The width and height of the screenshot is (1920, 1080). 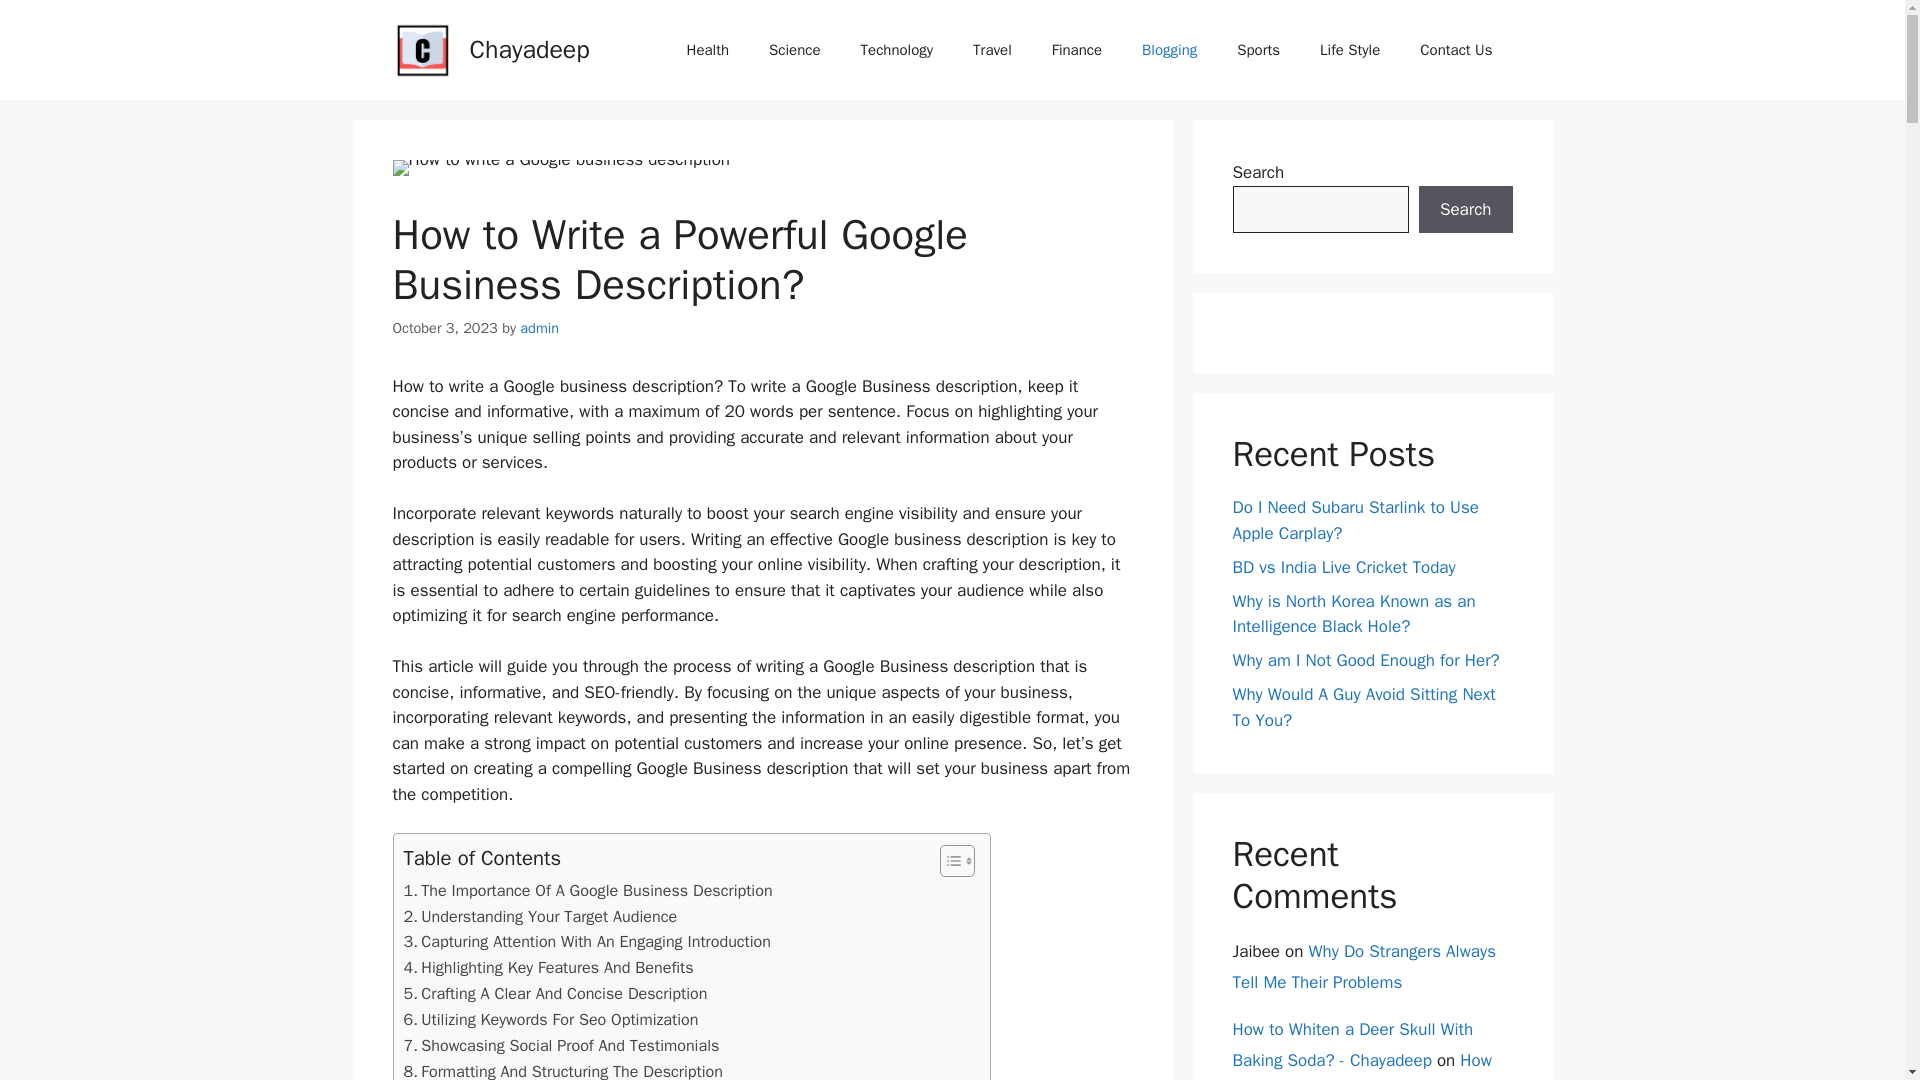 I want to click on admin, so click(x=539, y=327).